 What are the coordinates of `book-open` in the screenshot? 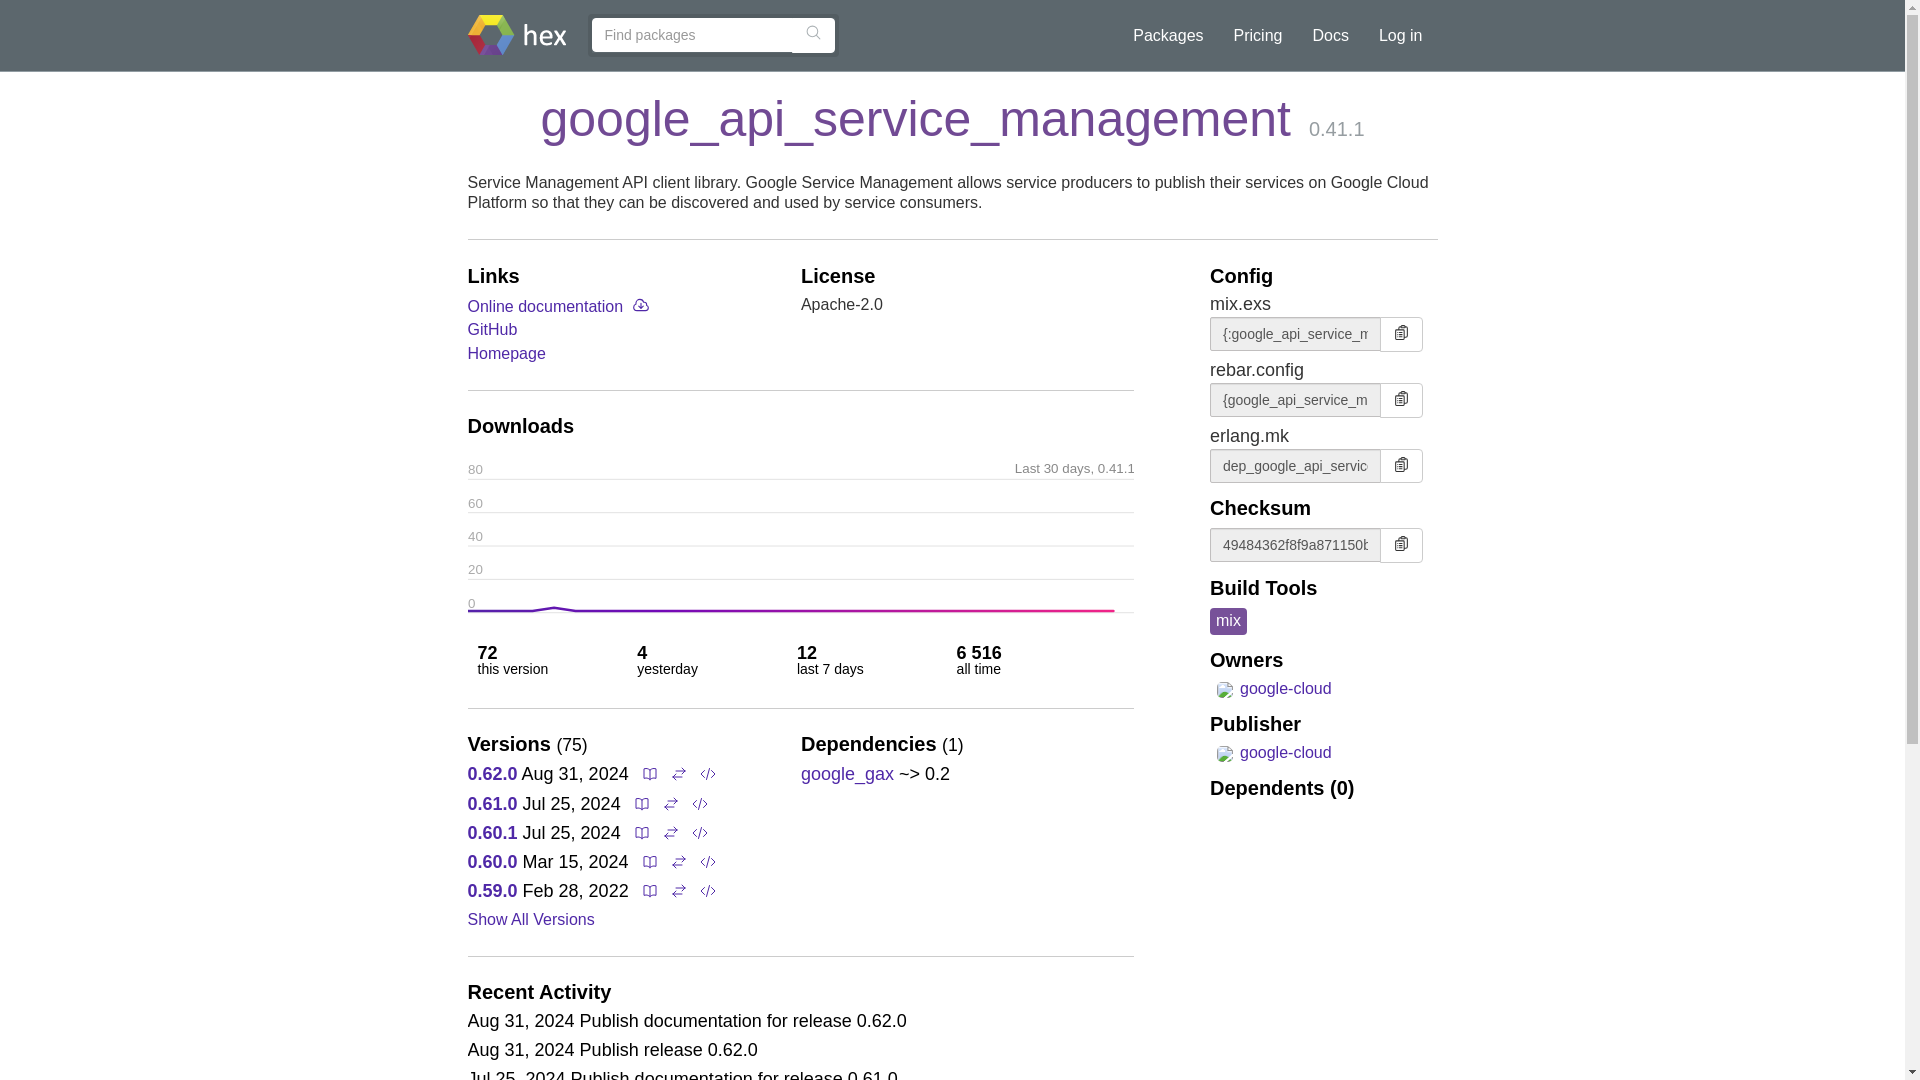 It's located at (650, 774).